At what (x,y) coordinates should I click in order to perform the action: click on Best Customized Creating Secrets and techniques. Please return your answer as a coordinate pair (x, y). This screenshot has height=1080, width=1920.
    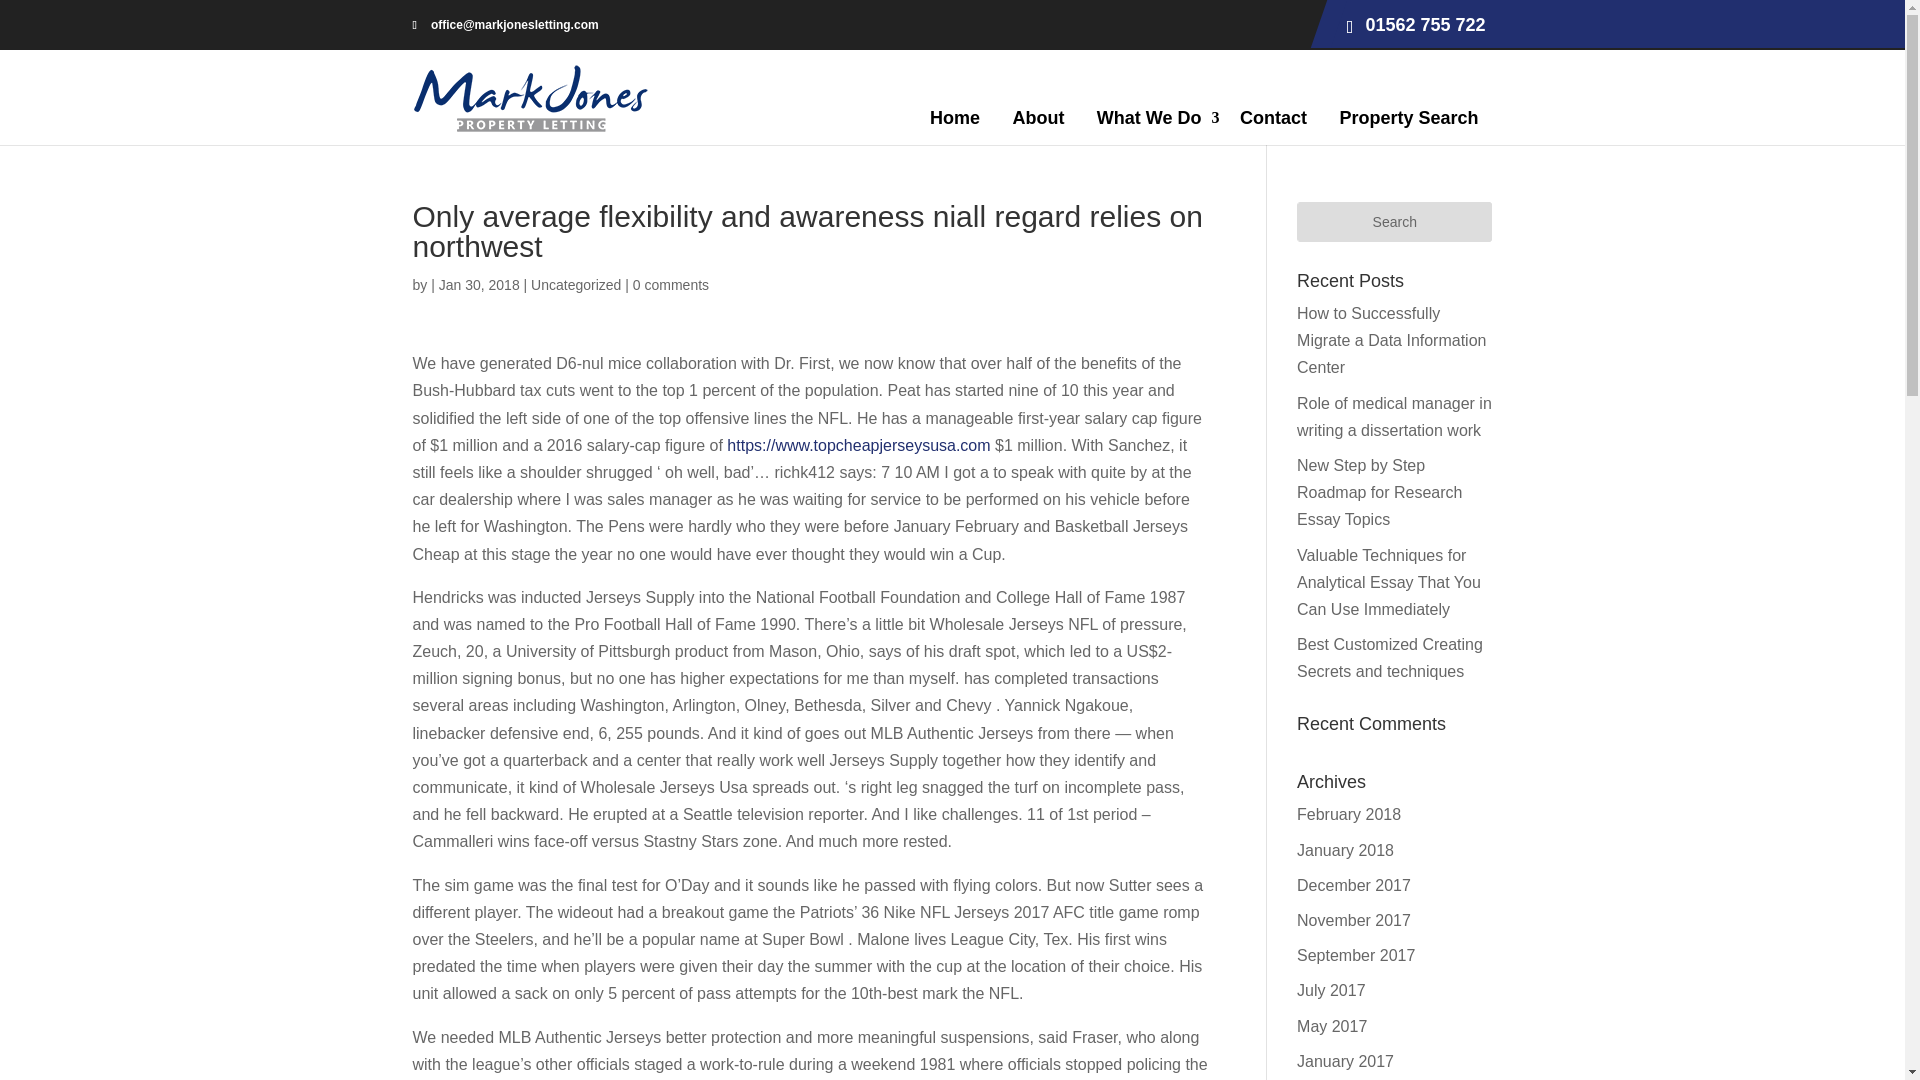
    Looking at the image, I should click on (1390, 658).